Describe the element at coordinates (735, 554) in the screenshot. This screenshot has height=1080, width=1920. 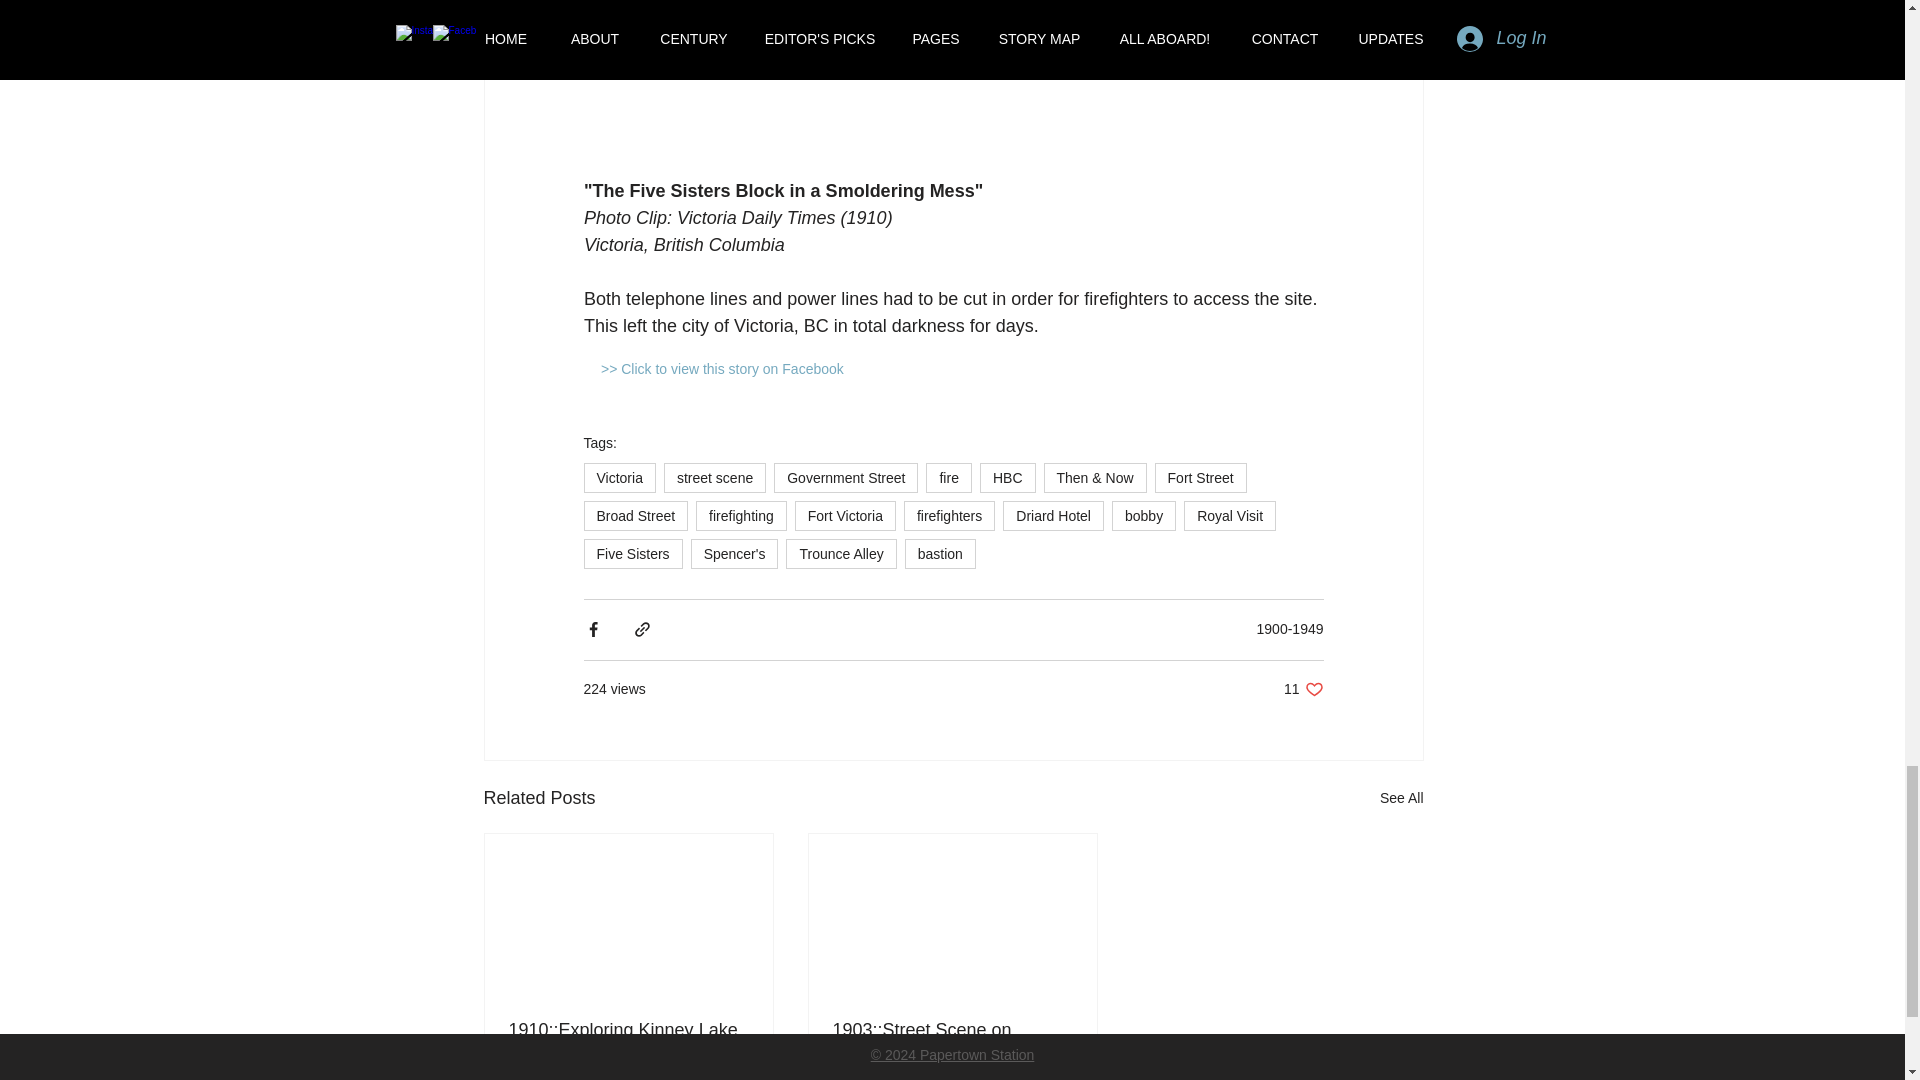
I see `Spencer's` at that location.